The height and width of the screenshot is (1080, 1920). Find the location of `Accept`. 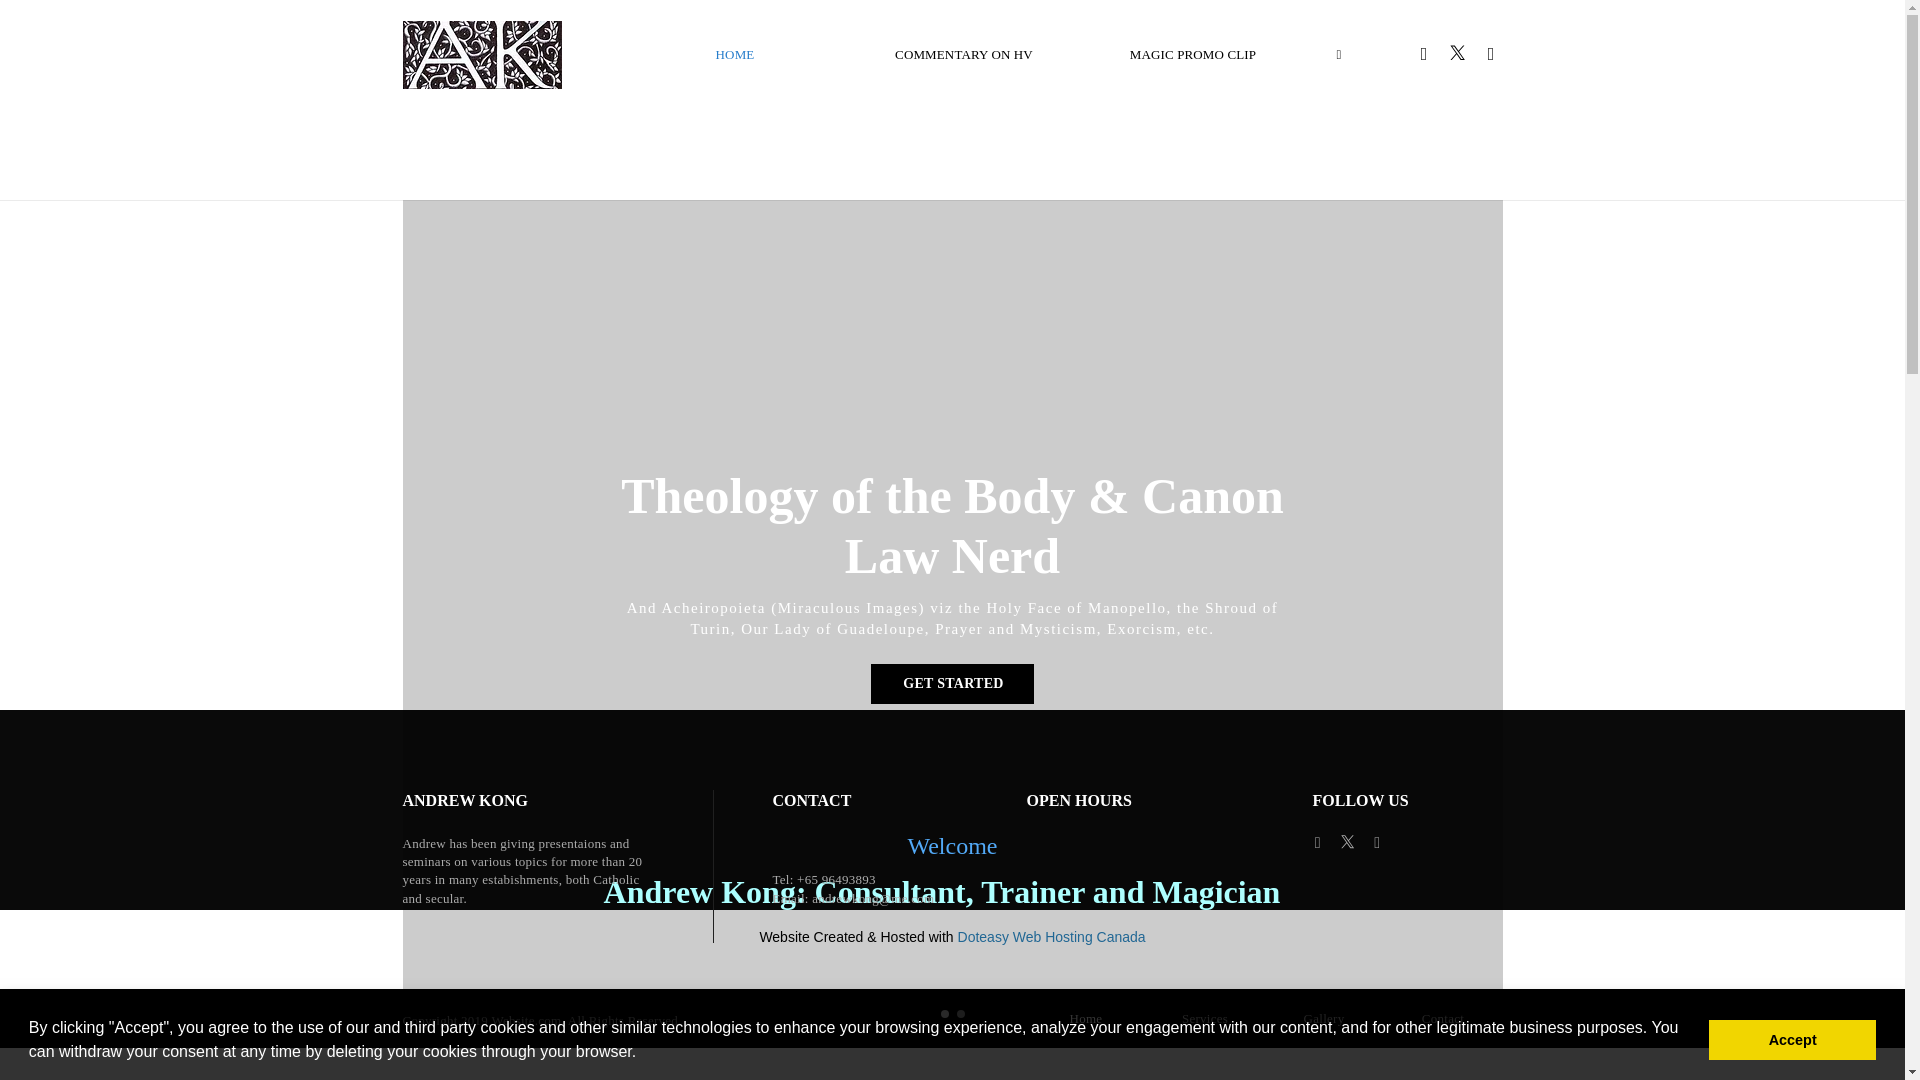

Accept is located at coordinates (1792, 1039).